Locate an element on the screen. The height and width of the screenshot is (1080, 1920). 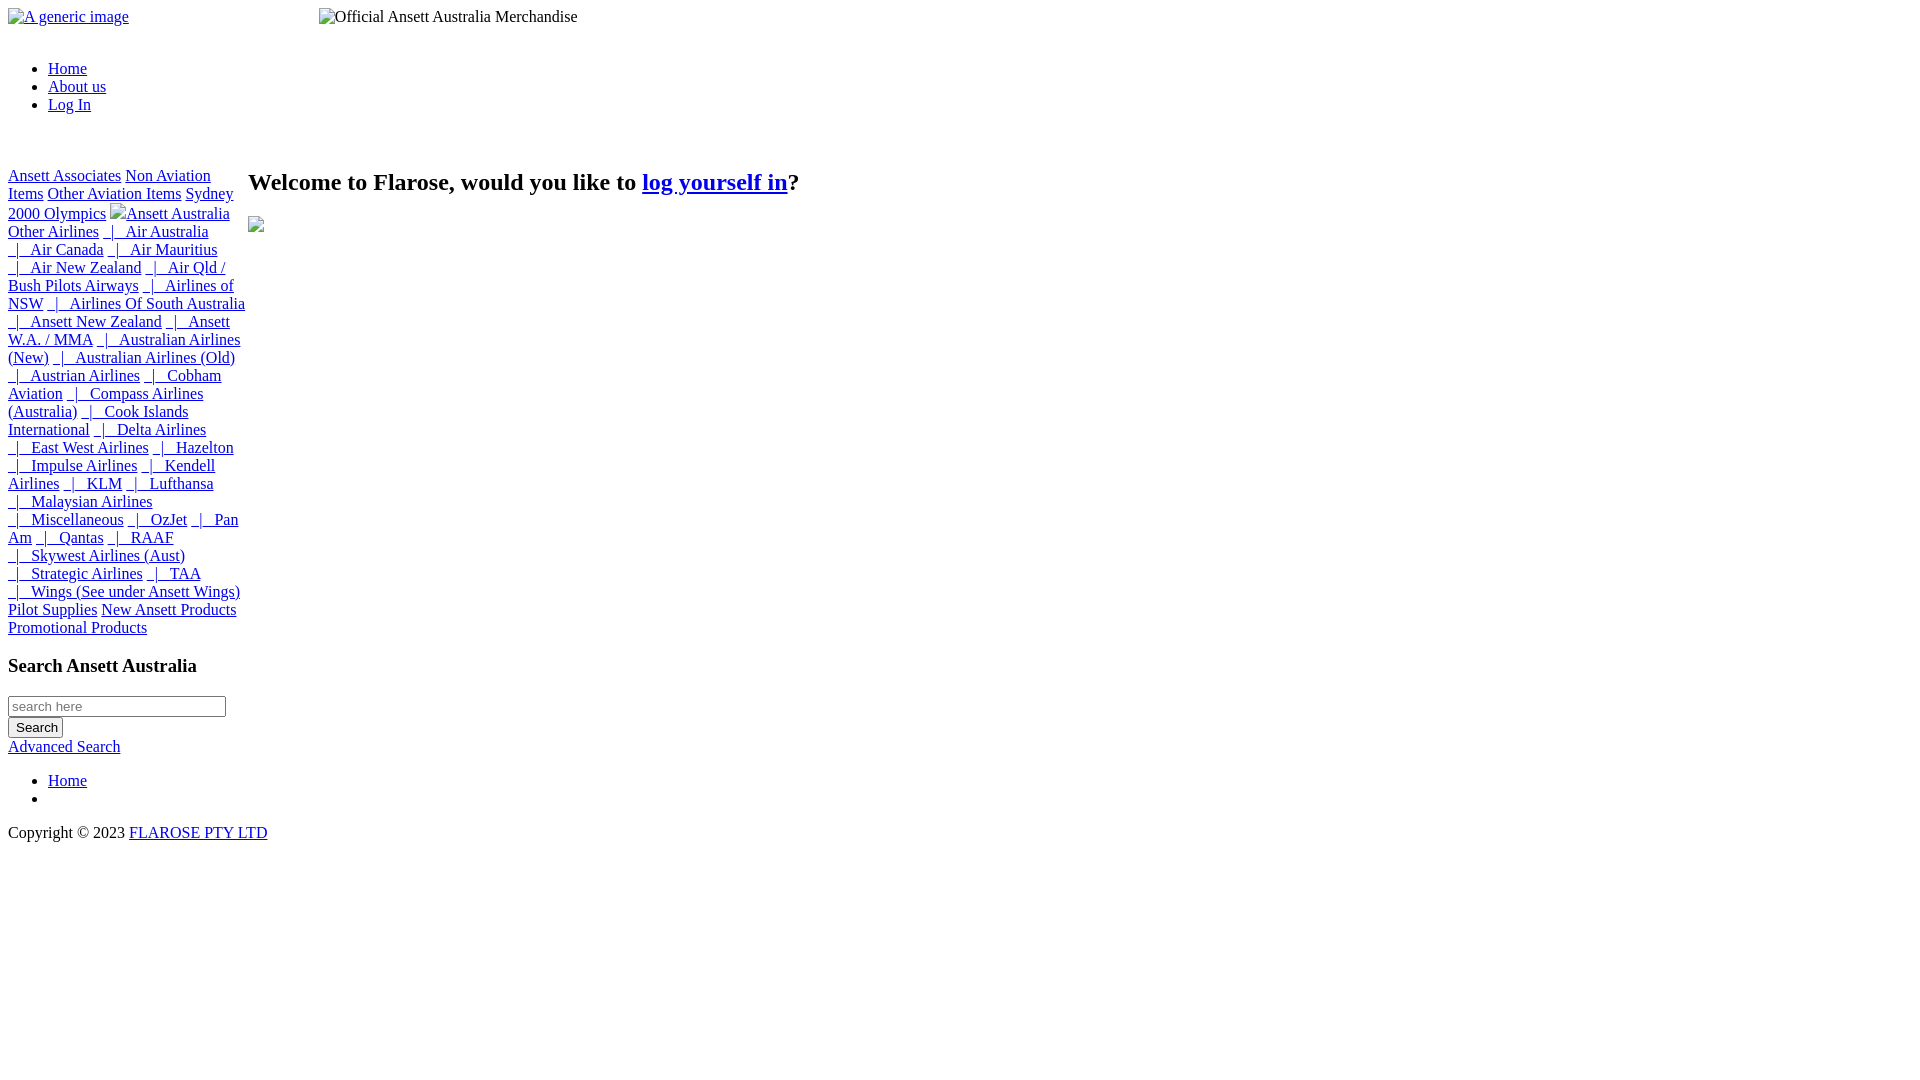
New Ansett Products is located at coordinates (168, 610).